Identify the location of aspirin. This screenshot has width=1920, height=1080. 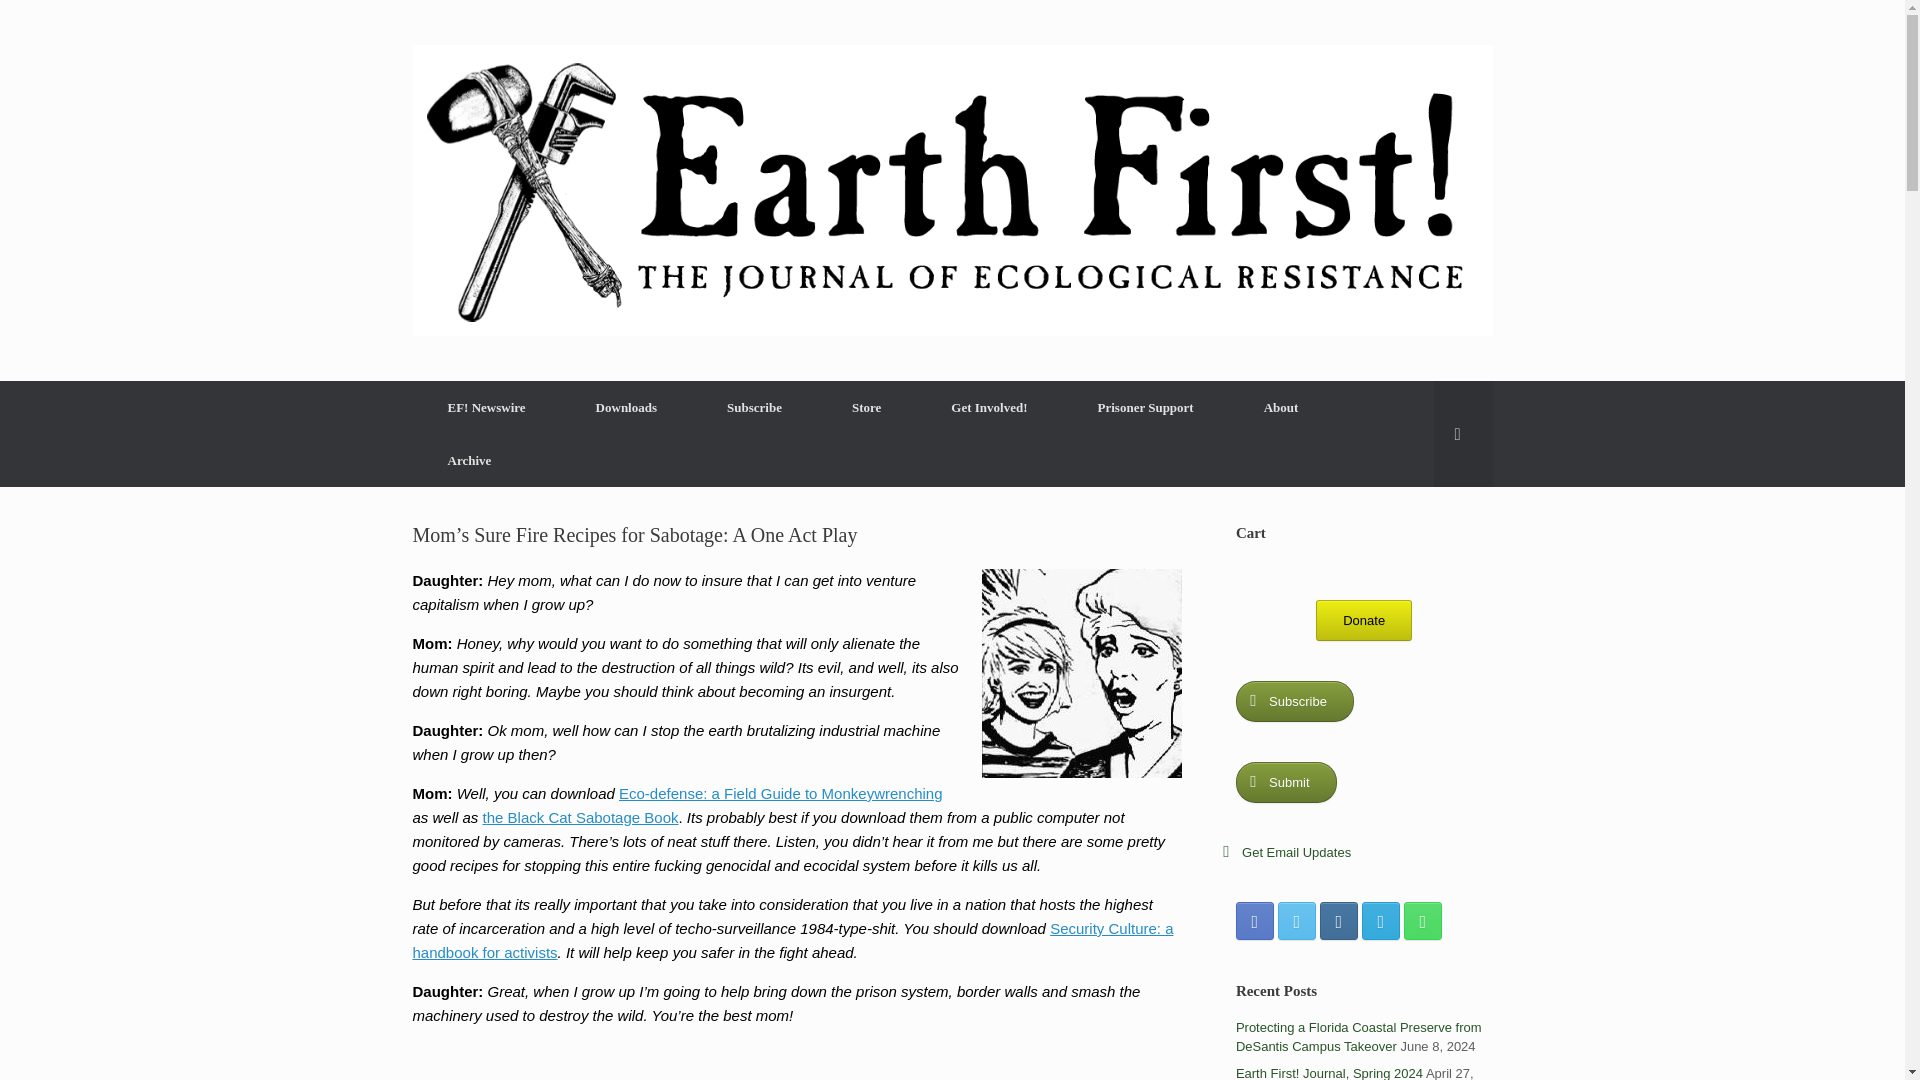
(1082, 673).